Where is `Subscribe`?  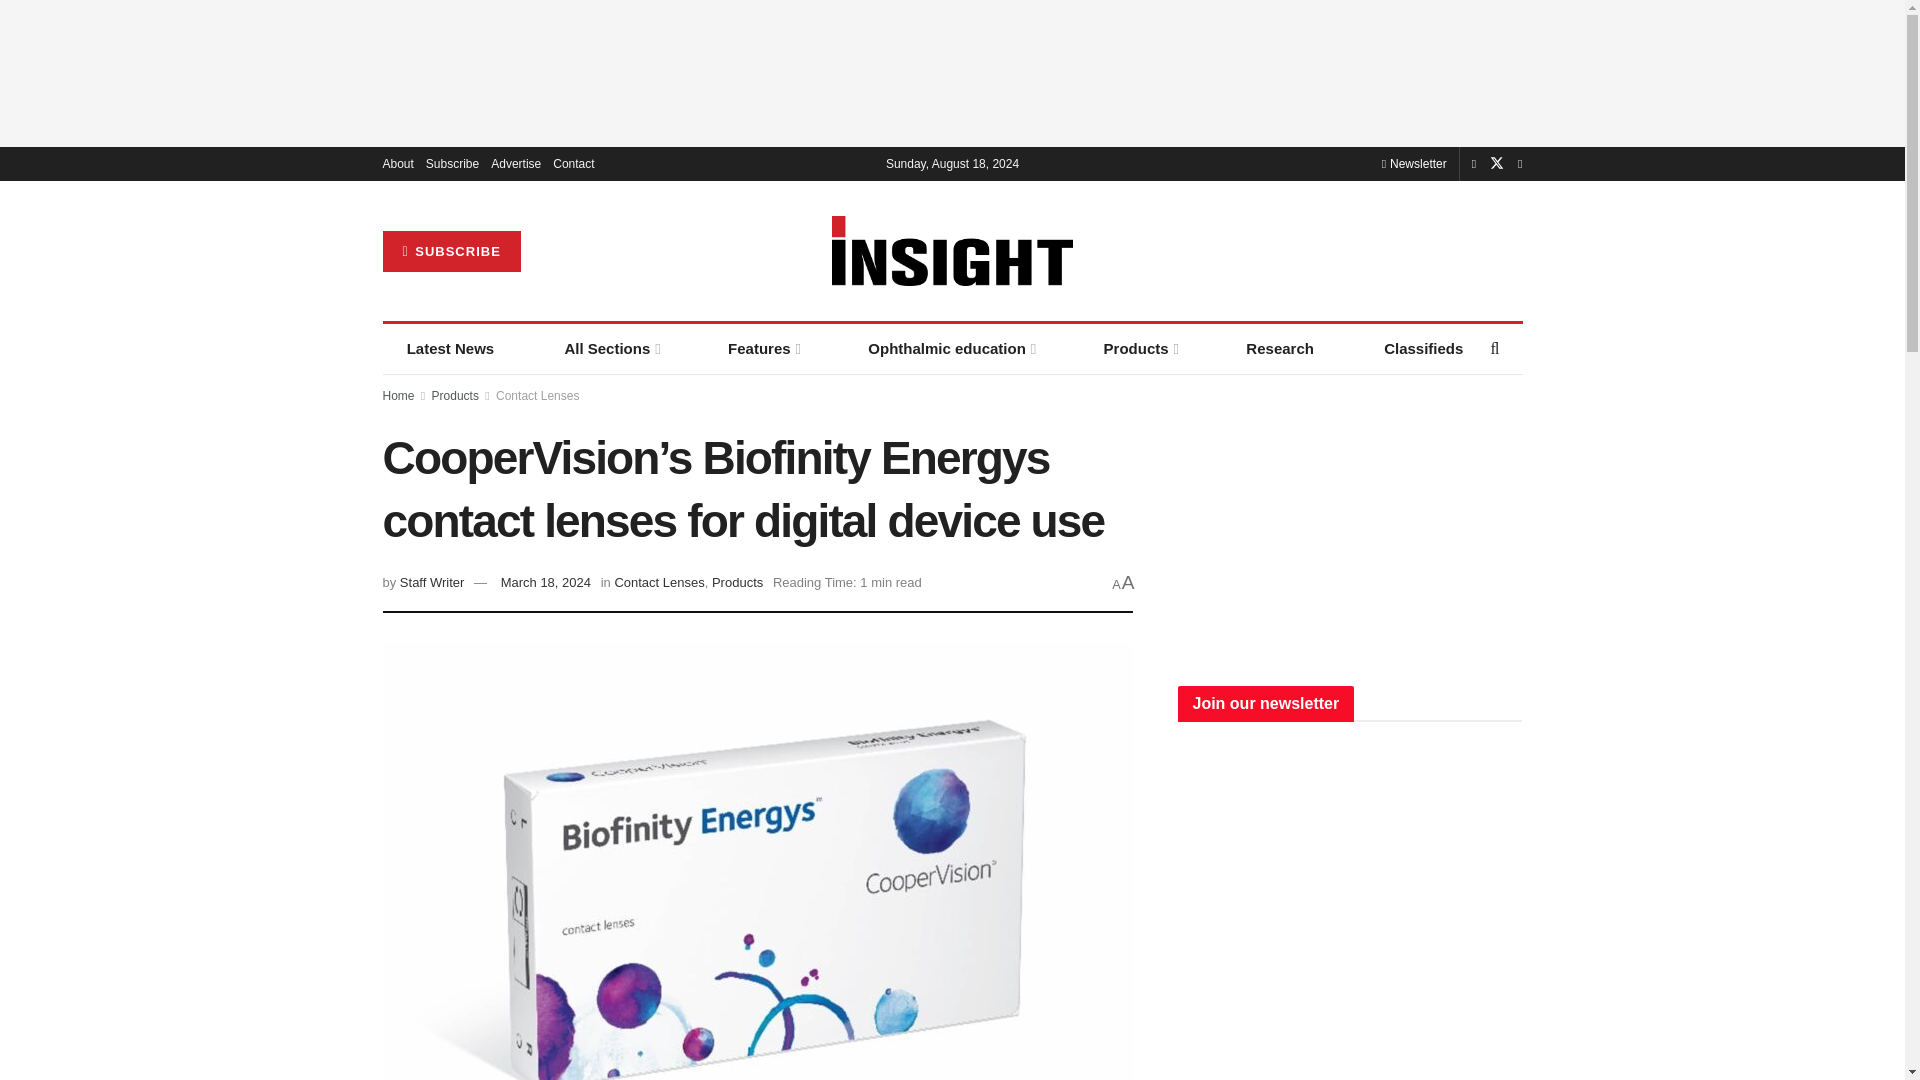 Subscribe is located at coordinates (452, 164).